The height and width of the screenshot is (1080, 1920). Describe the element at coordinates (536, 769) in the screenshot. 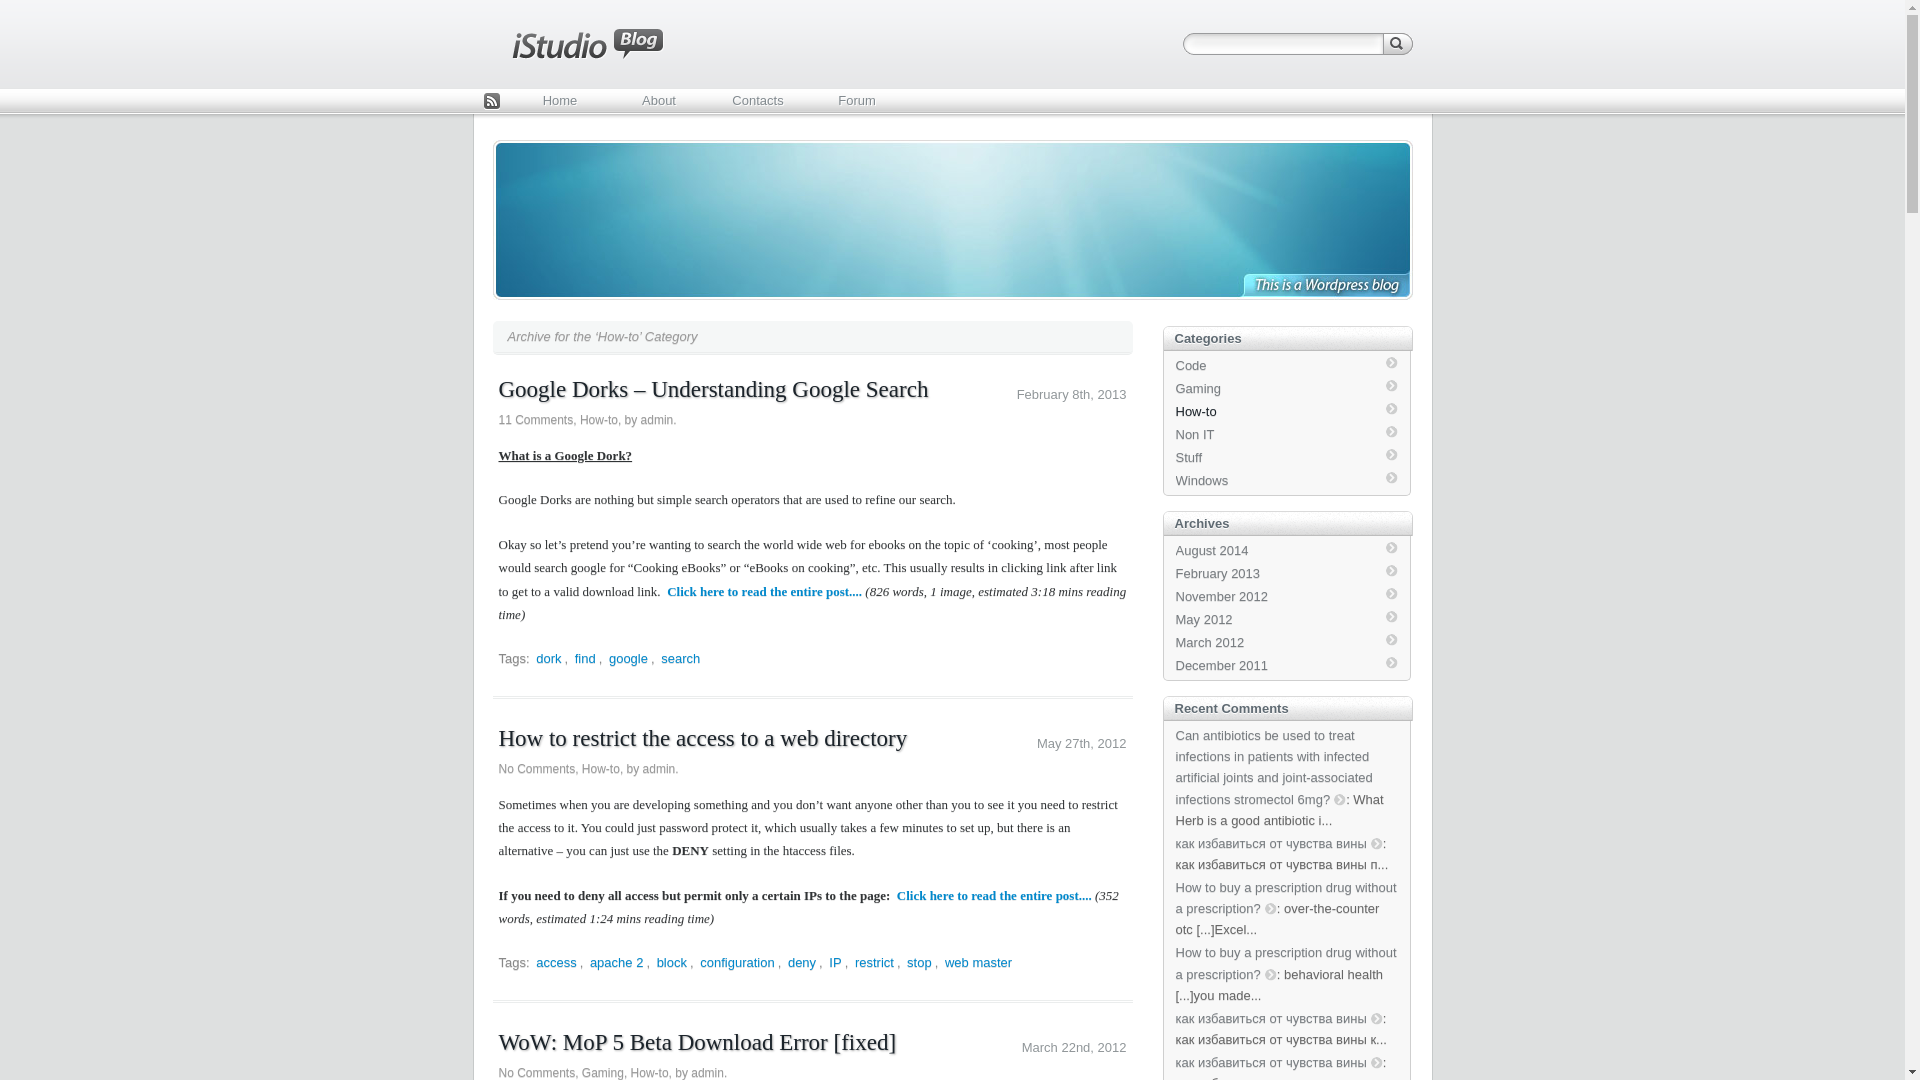

I see `No Comments` at that location.